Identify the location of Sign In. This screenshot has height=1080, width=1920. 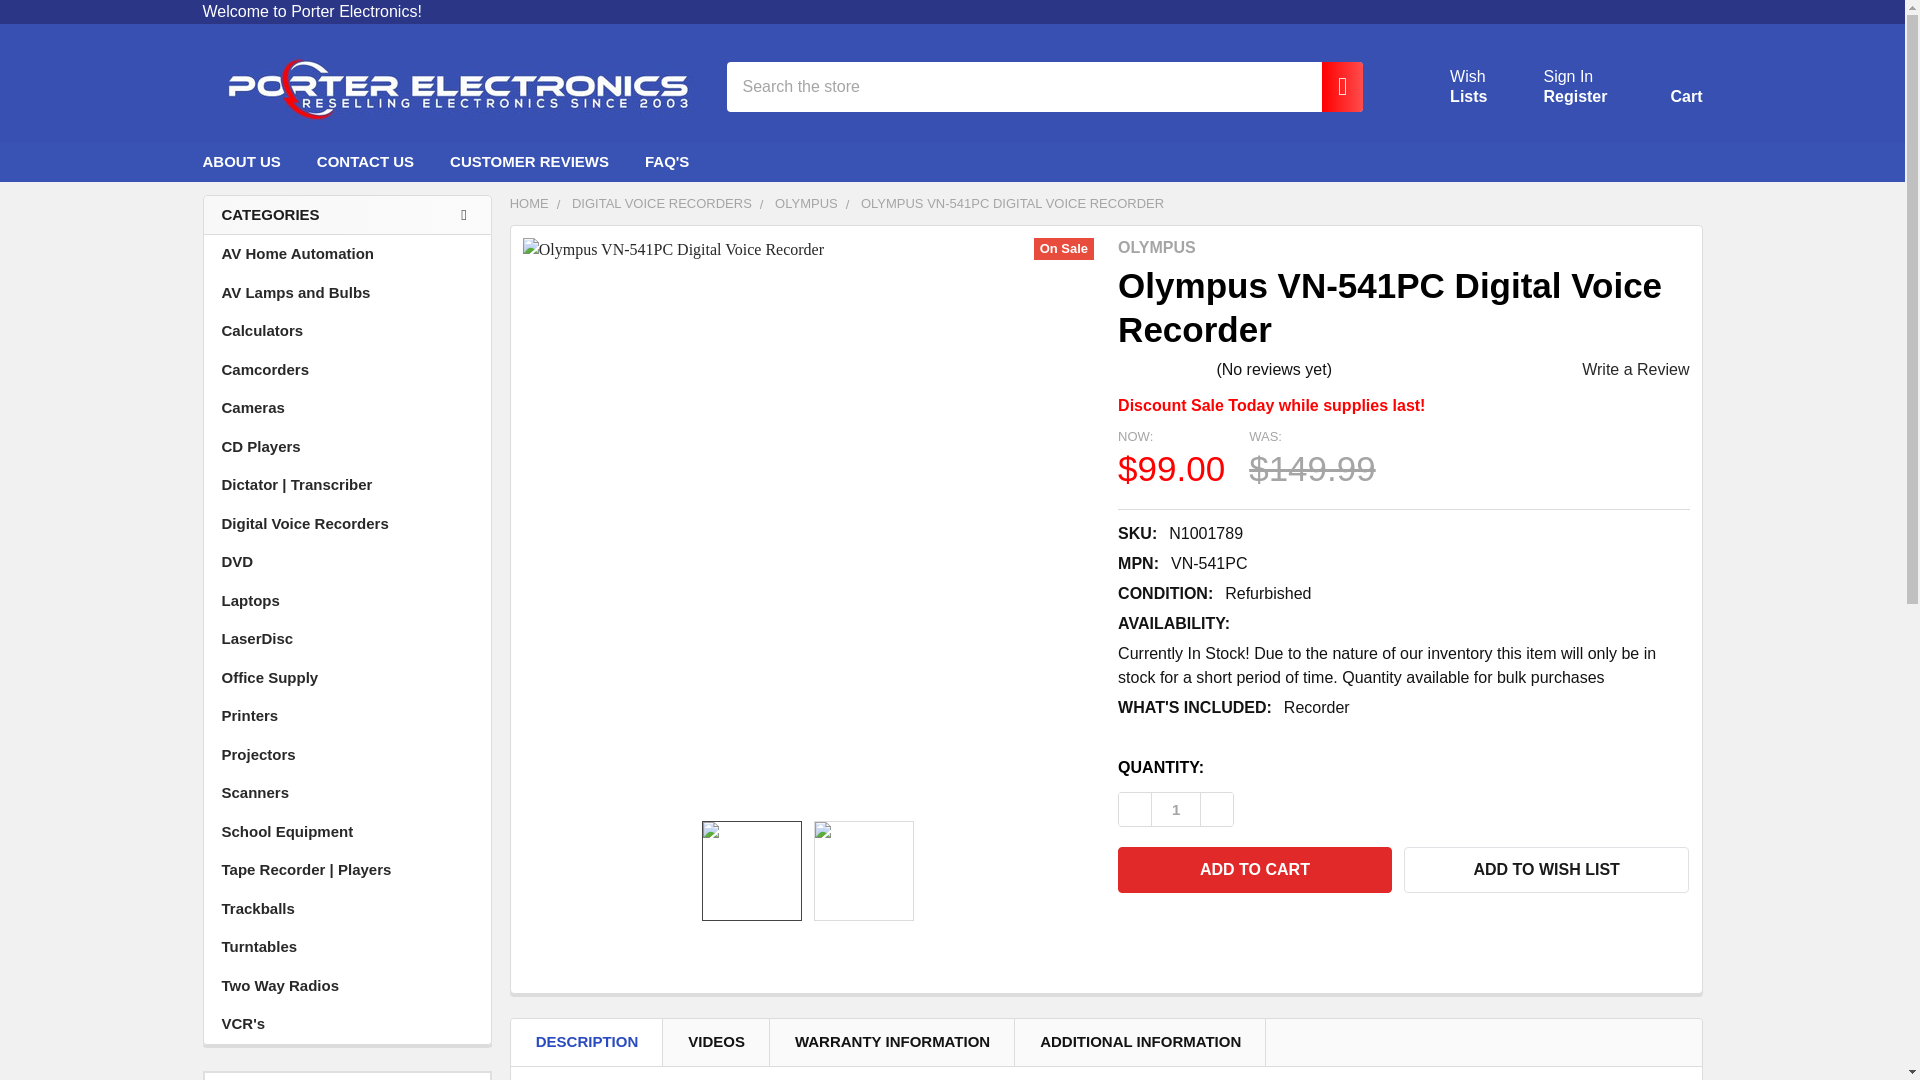
(1444, 86).